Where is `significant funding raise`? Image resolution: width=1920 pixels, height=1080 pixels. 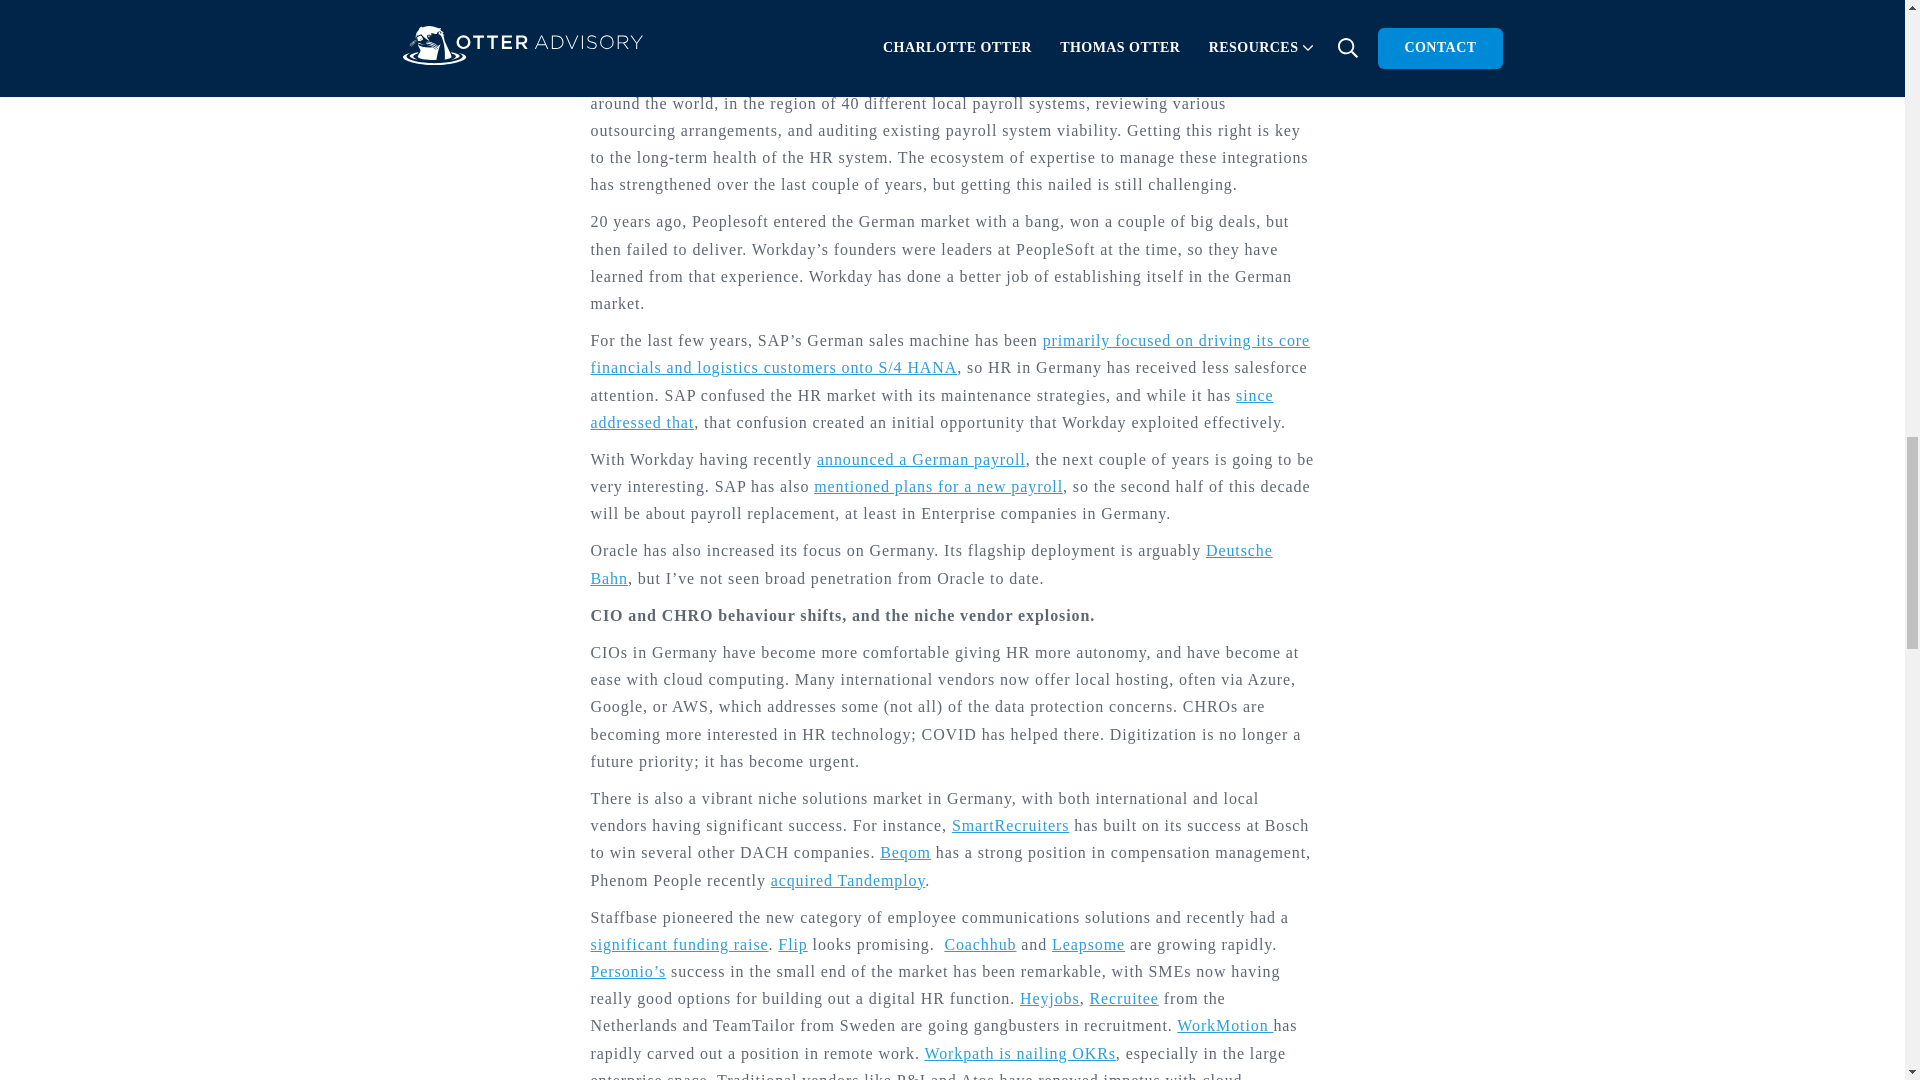 significant funding raise is located at coordinates (678, 944).